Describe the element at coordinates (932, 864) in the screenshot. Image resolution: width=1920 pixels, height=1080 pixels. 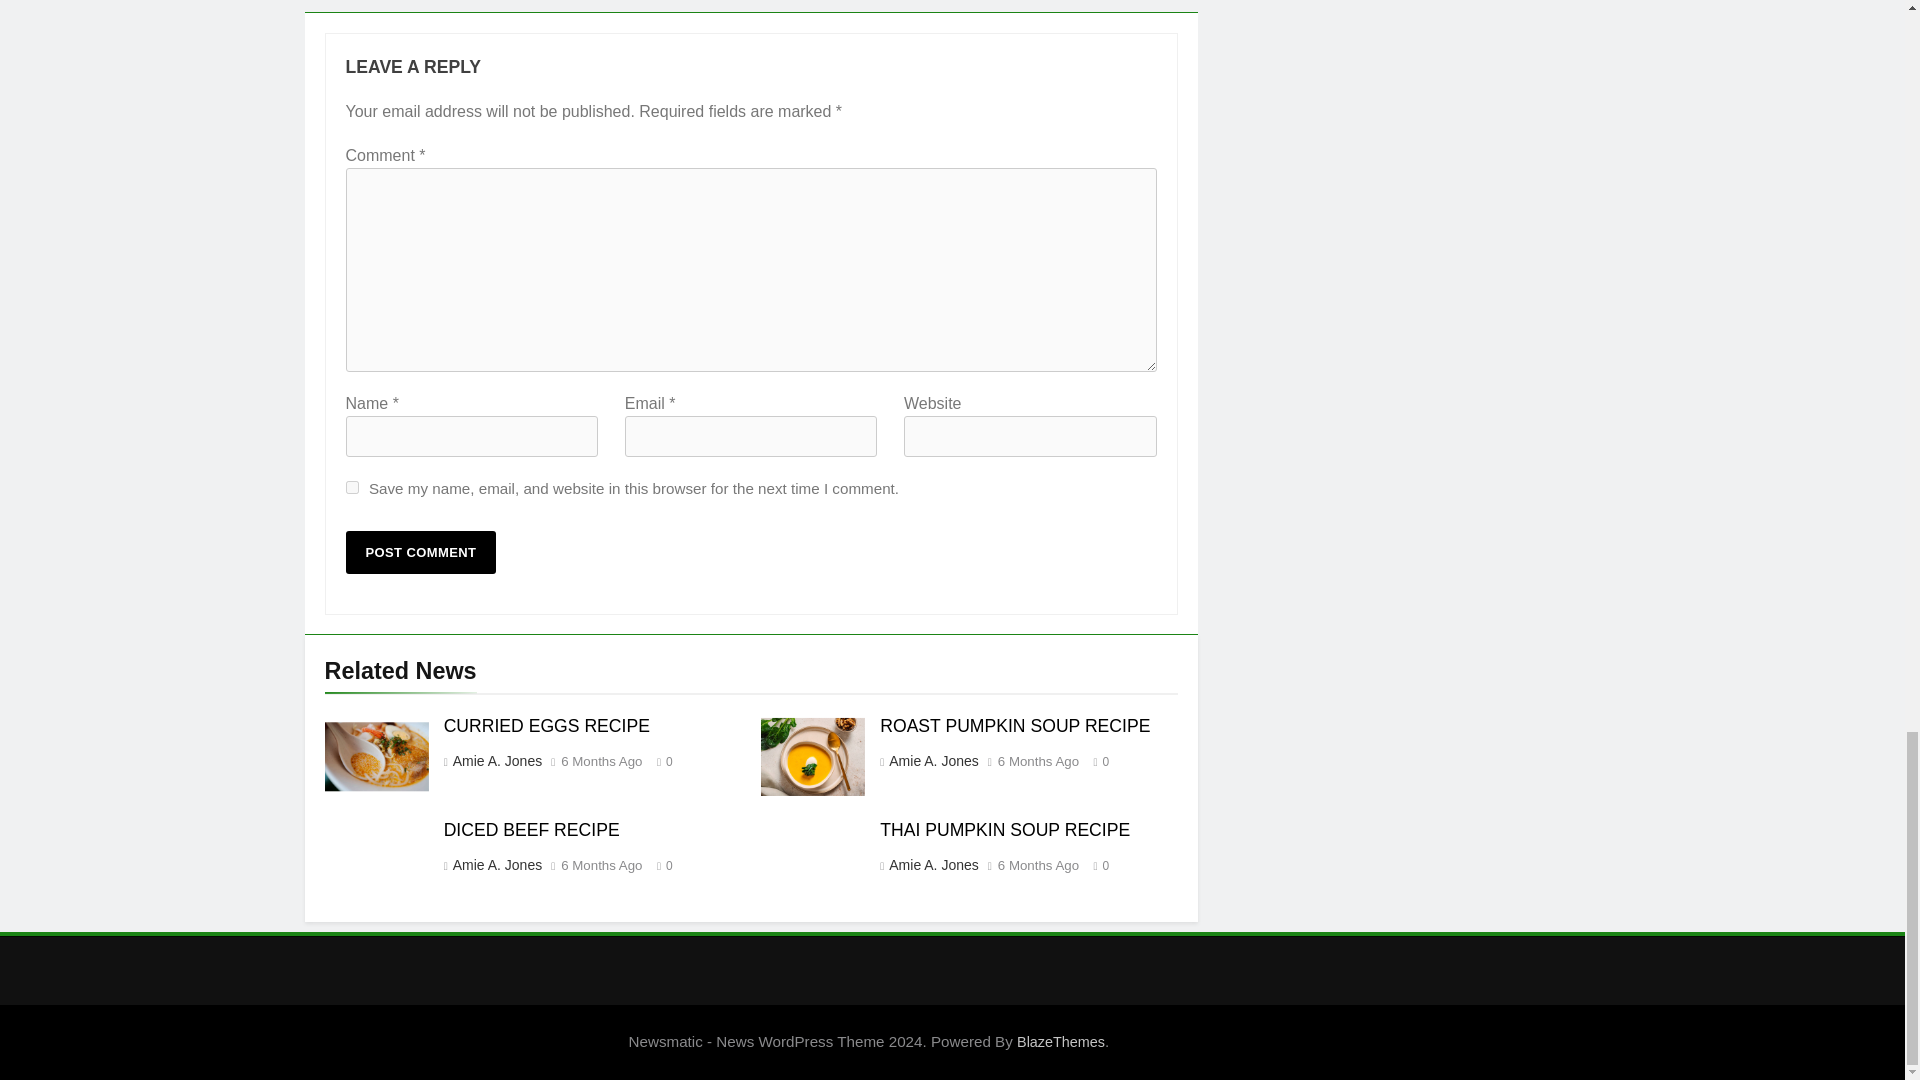
I see `Amie A. Jones` at that location.